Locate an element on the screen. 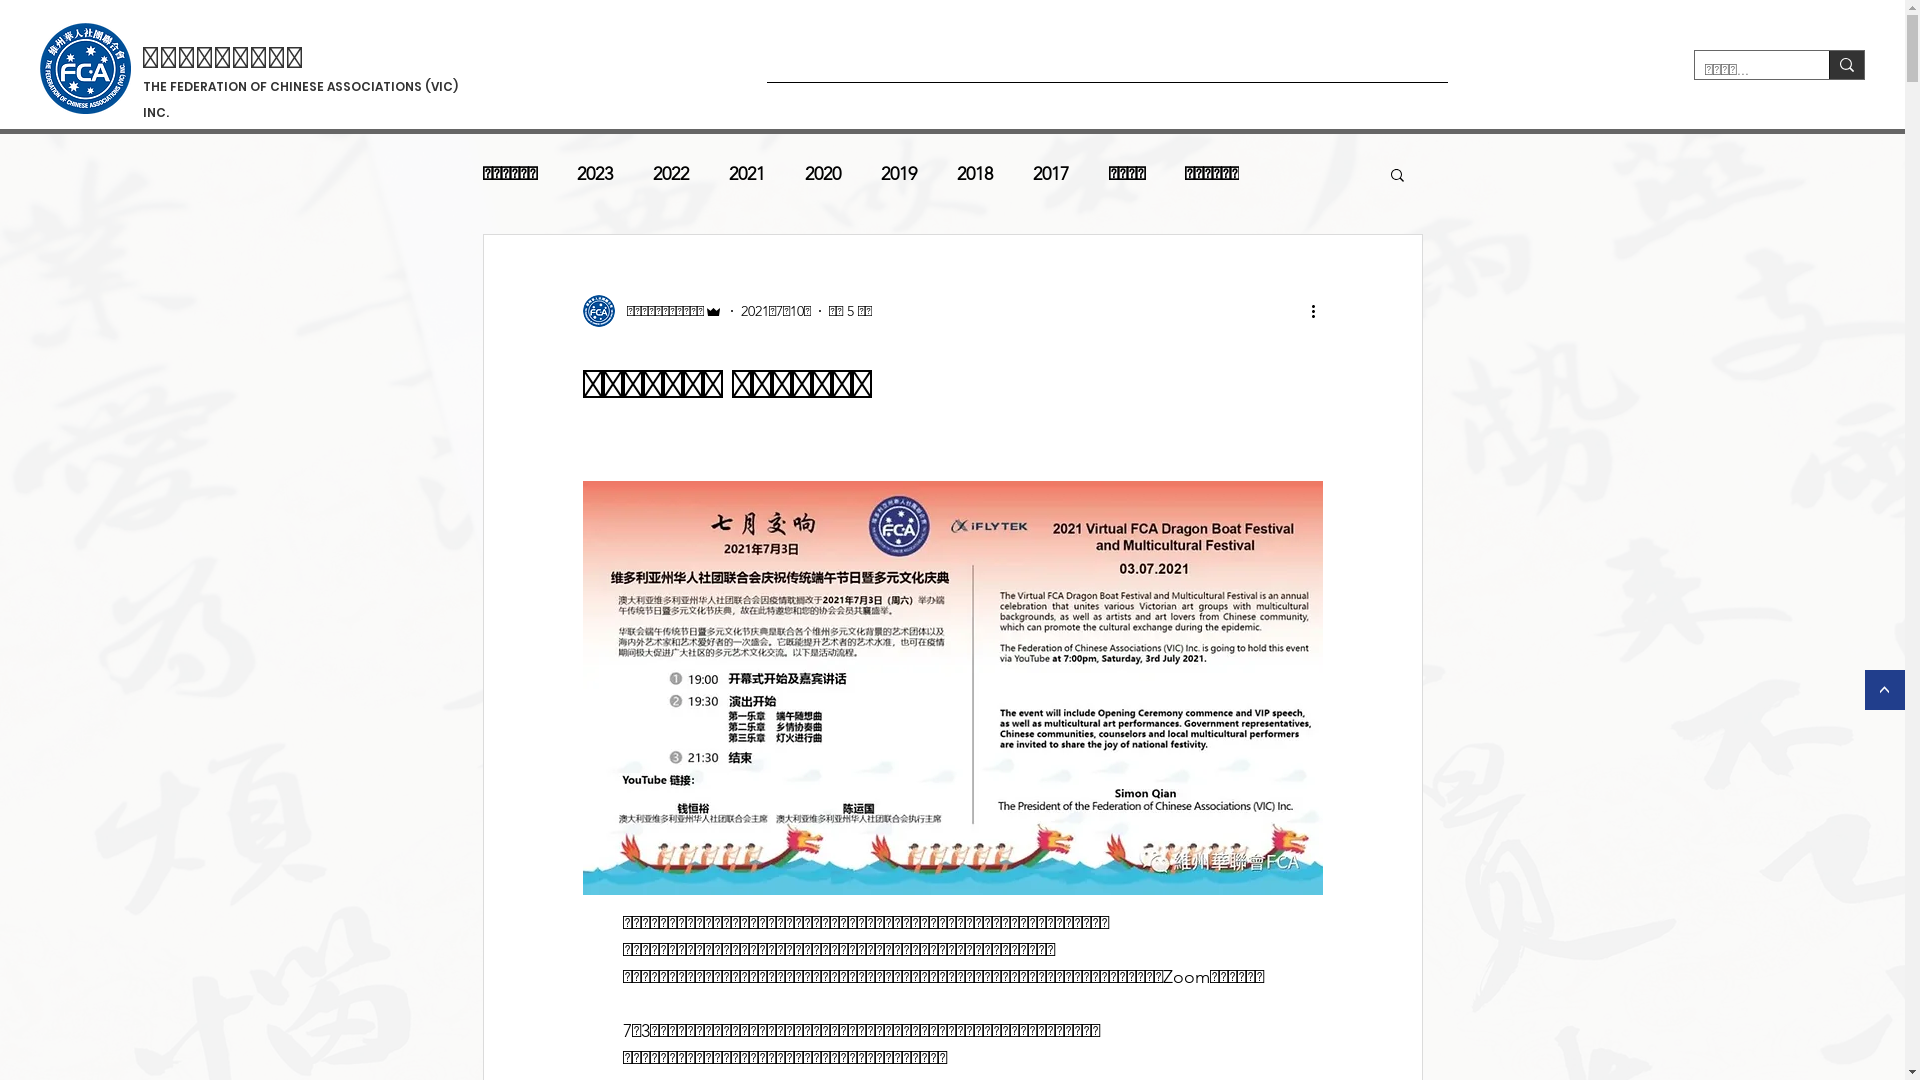 This screenshot has height=1080, width=1920. 2017 is located at coordinates (1050, 174).